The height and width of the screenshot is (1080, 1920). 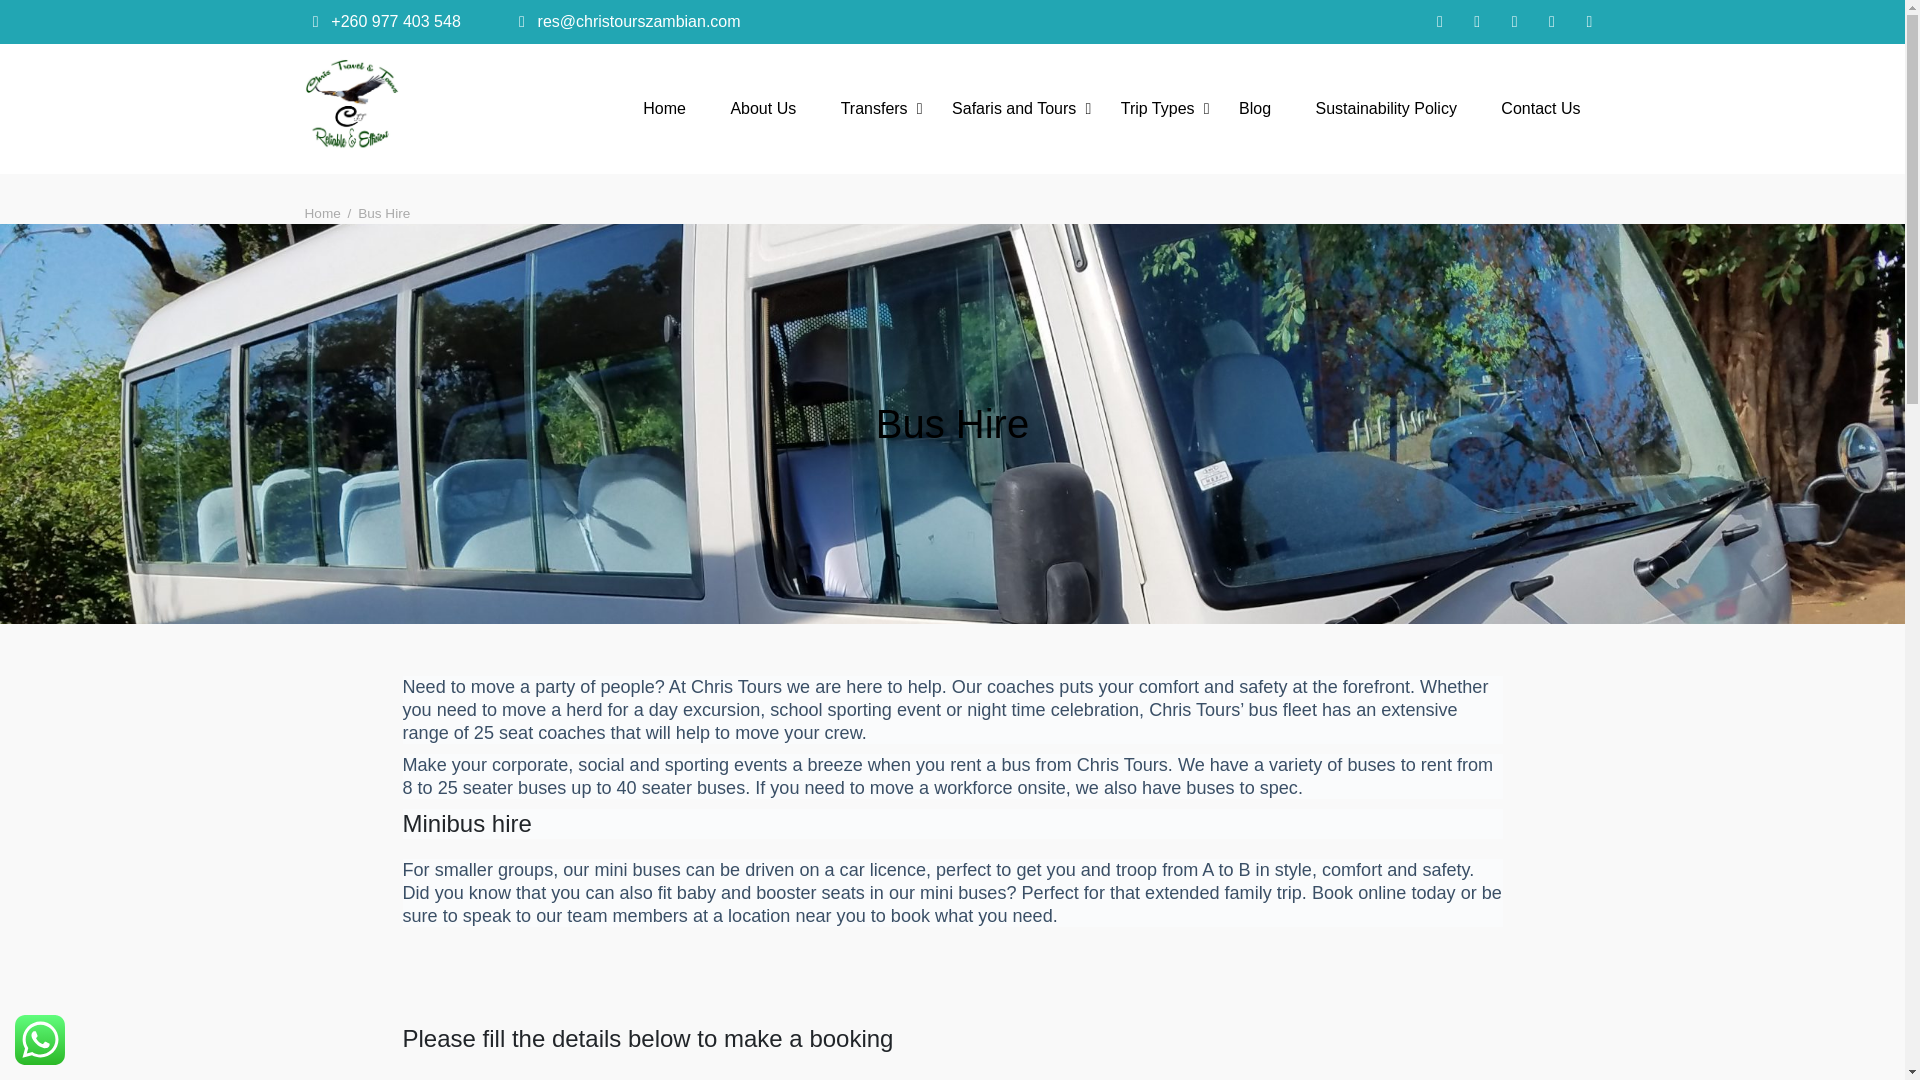 I want to click on Home, so click(x=321, y=214).